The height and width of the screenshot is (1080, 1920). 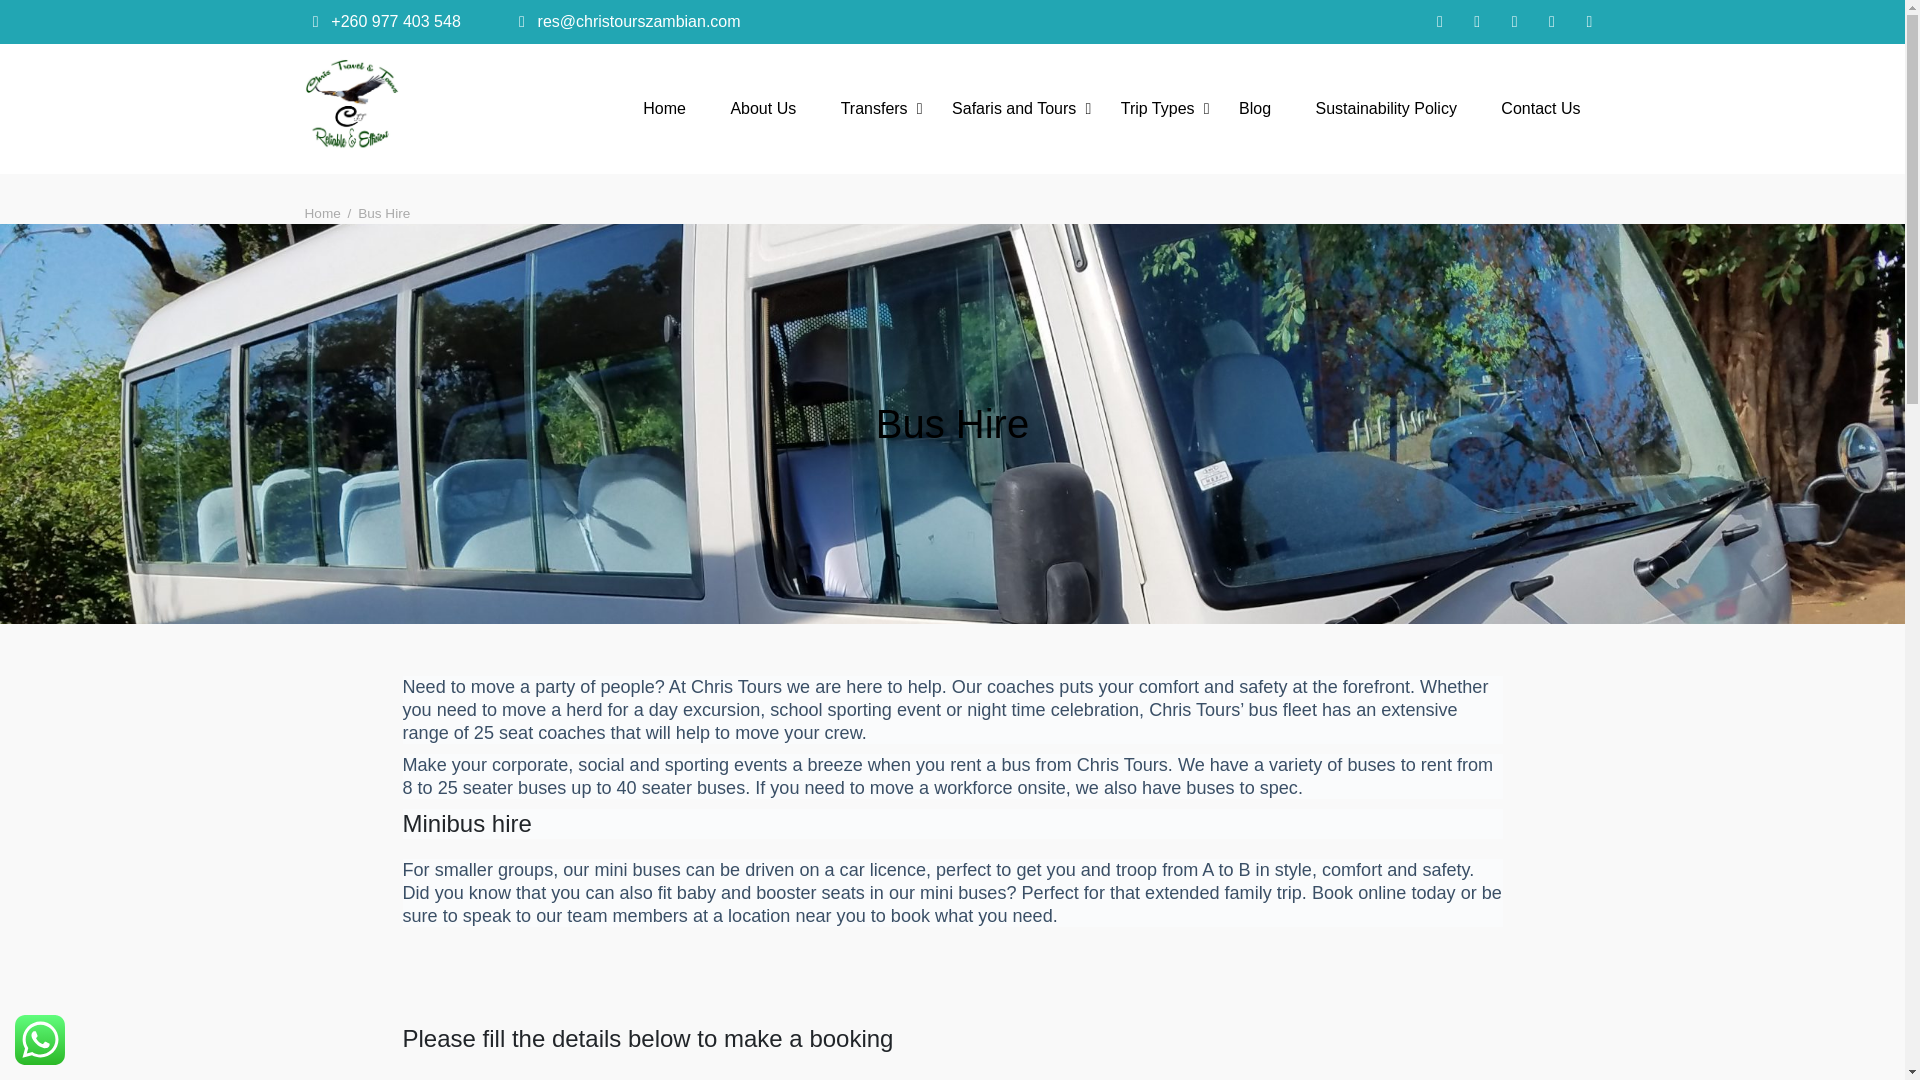 I want to click on Home, so click(x=321, y=214).